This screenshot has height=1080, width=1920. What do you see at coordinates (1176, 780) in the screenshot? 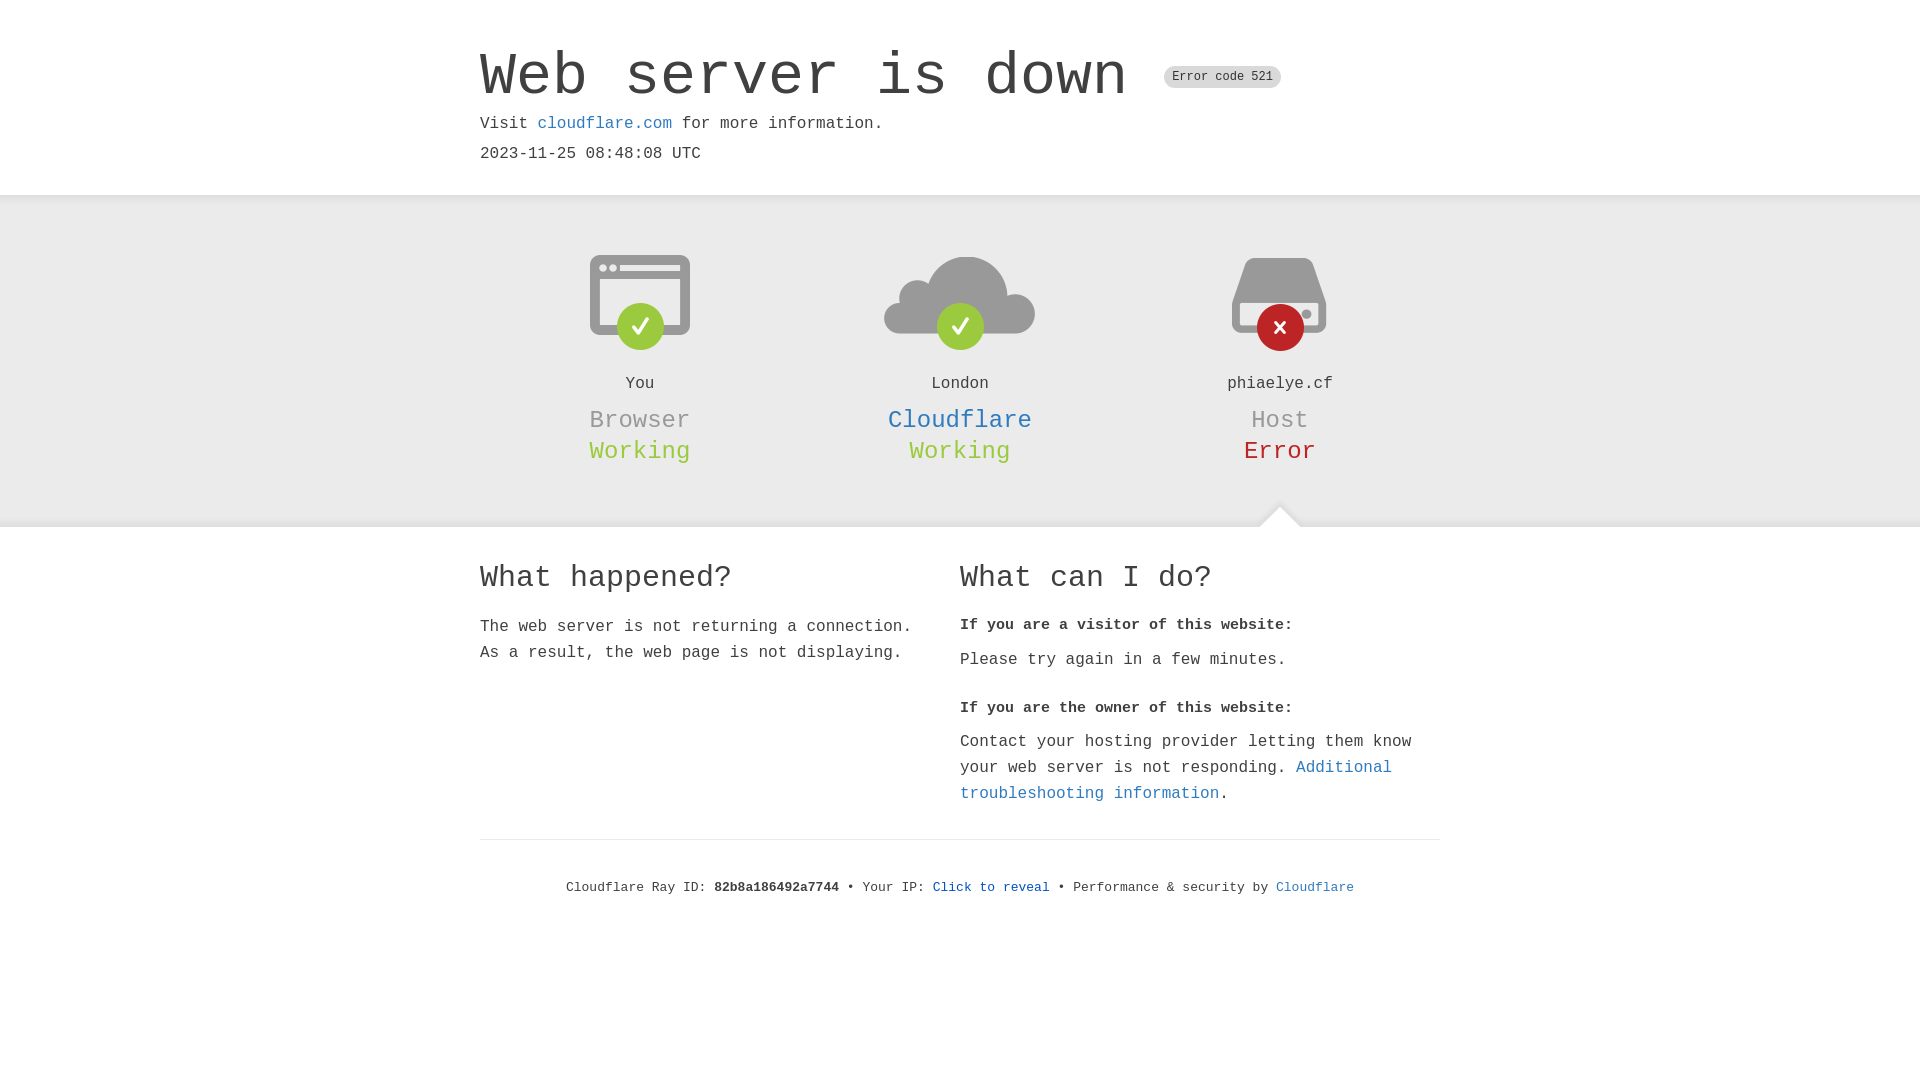
I see `Additional troubleshooting information` at bounding box center [1176, 780].